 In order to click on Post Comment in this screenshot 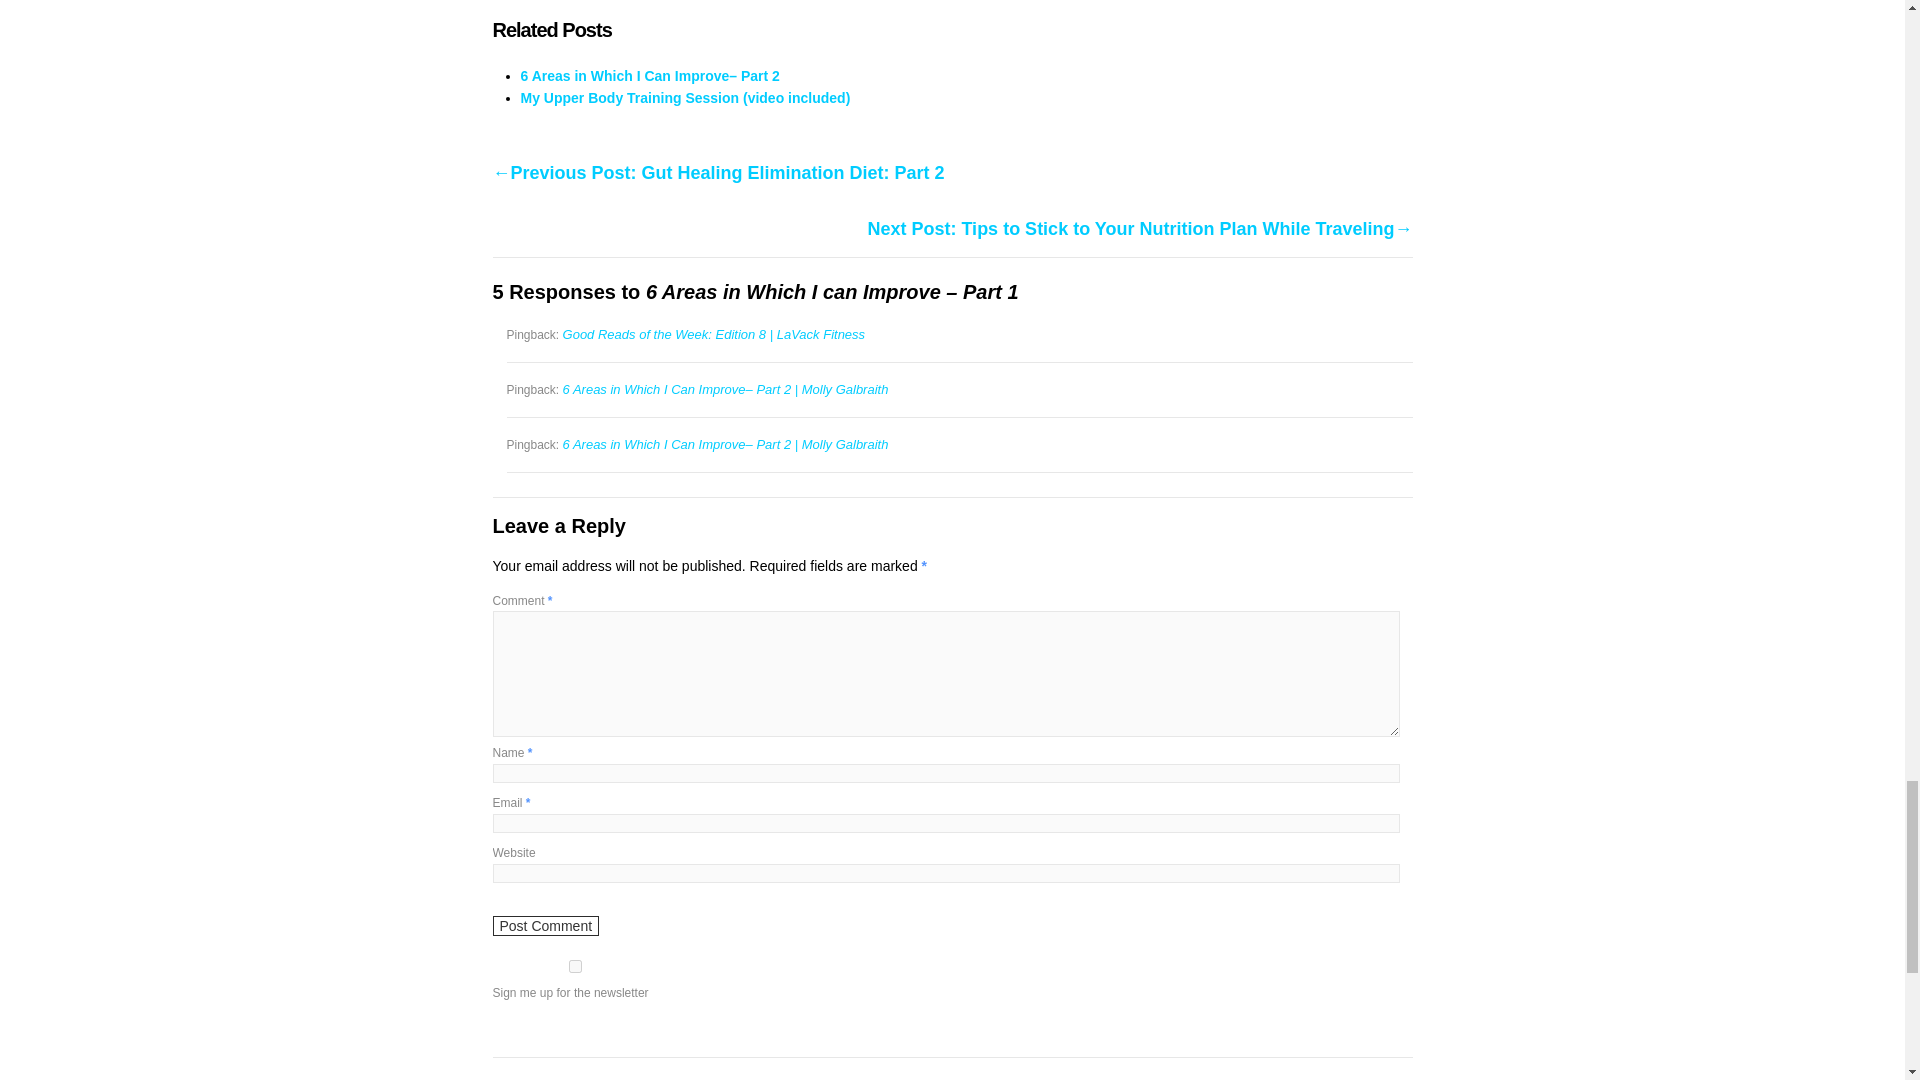, I will do `click(545, 926)`.